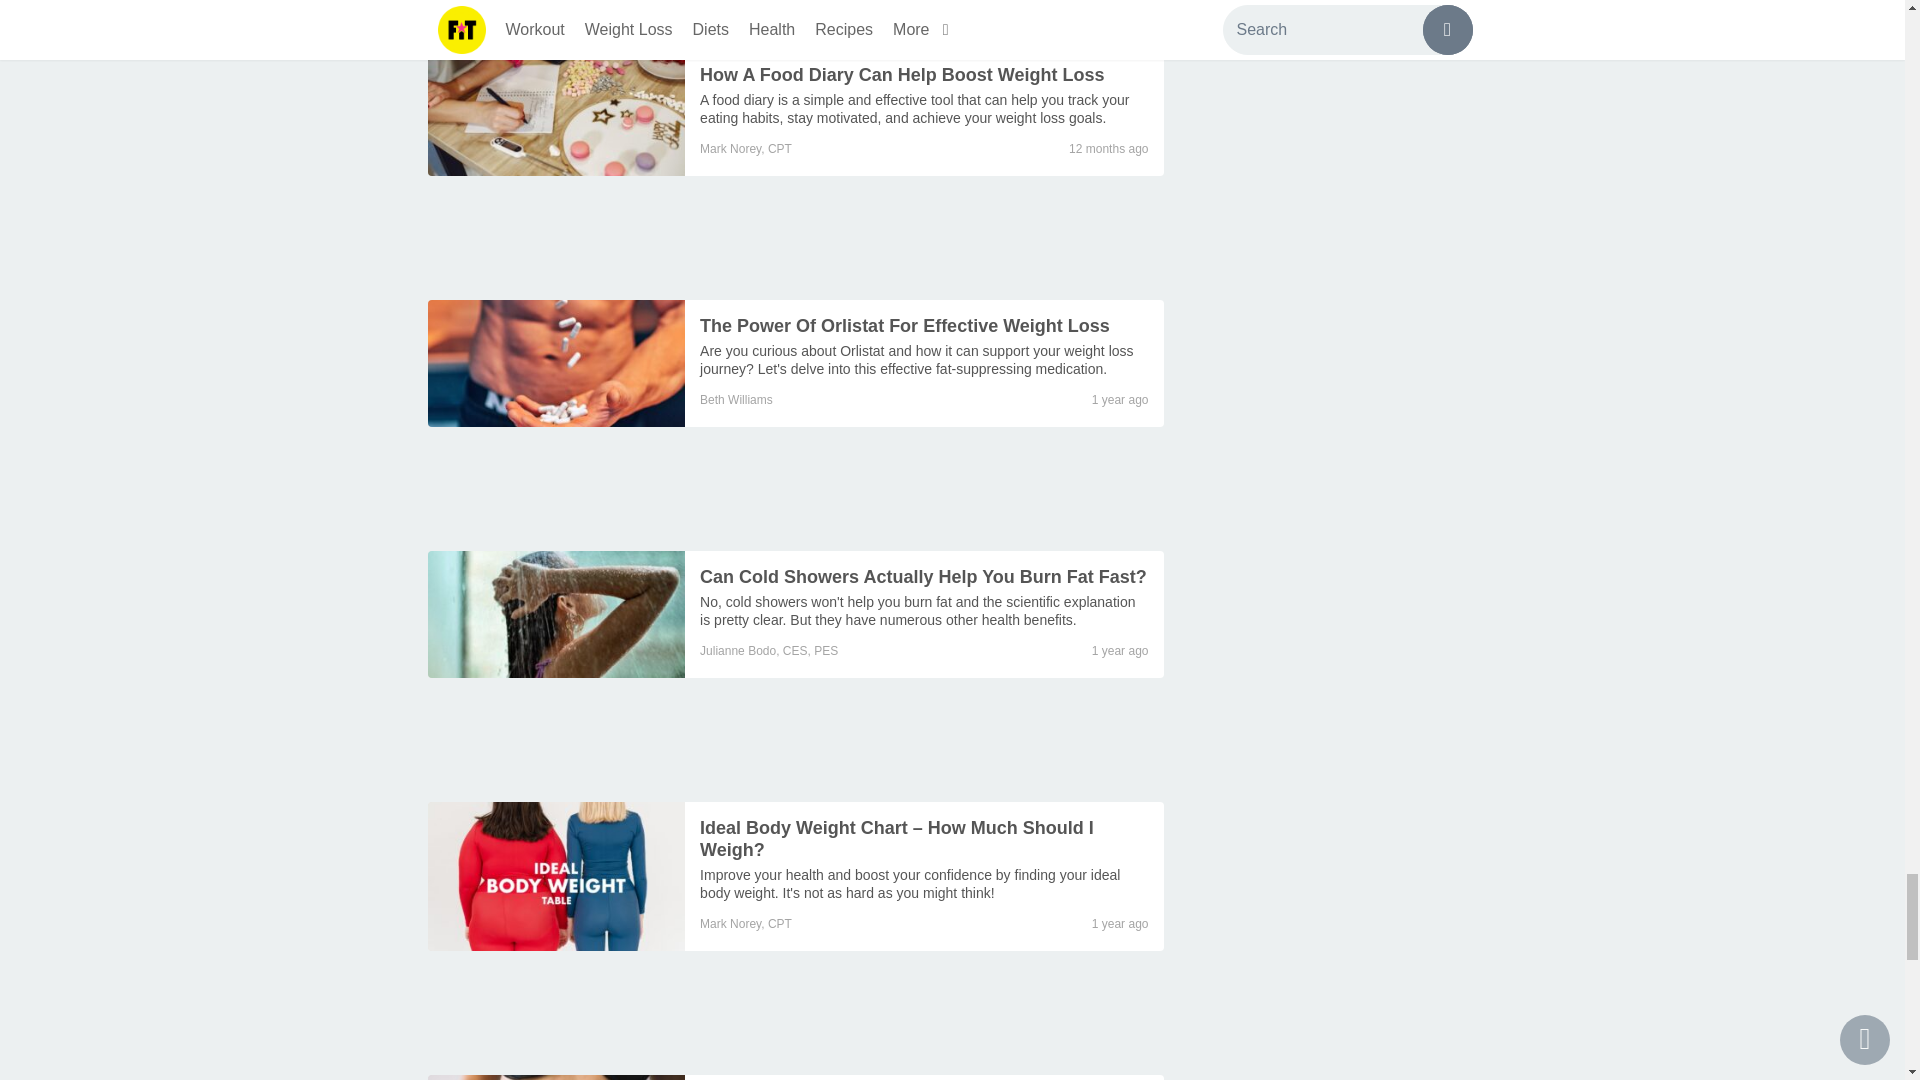 The image size is (1920, 1080). Describe the element at coordinates (917, 610) in the screenshot. I see `Can Cold Showers Actually Help You Burn Fat Fast?` at that location.